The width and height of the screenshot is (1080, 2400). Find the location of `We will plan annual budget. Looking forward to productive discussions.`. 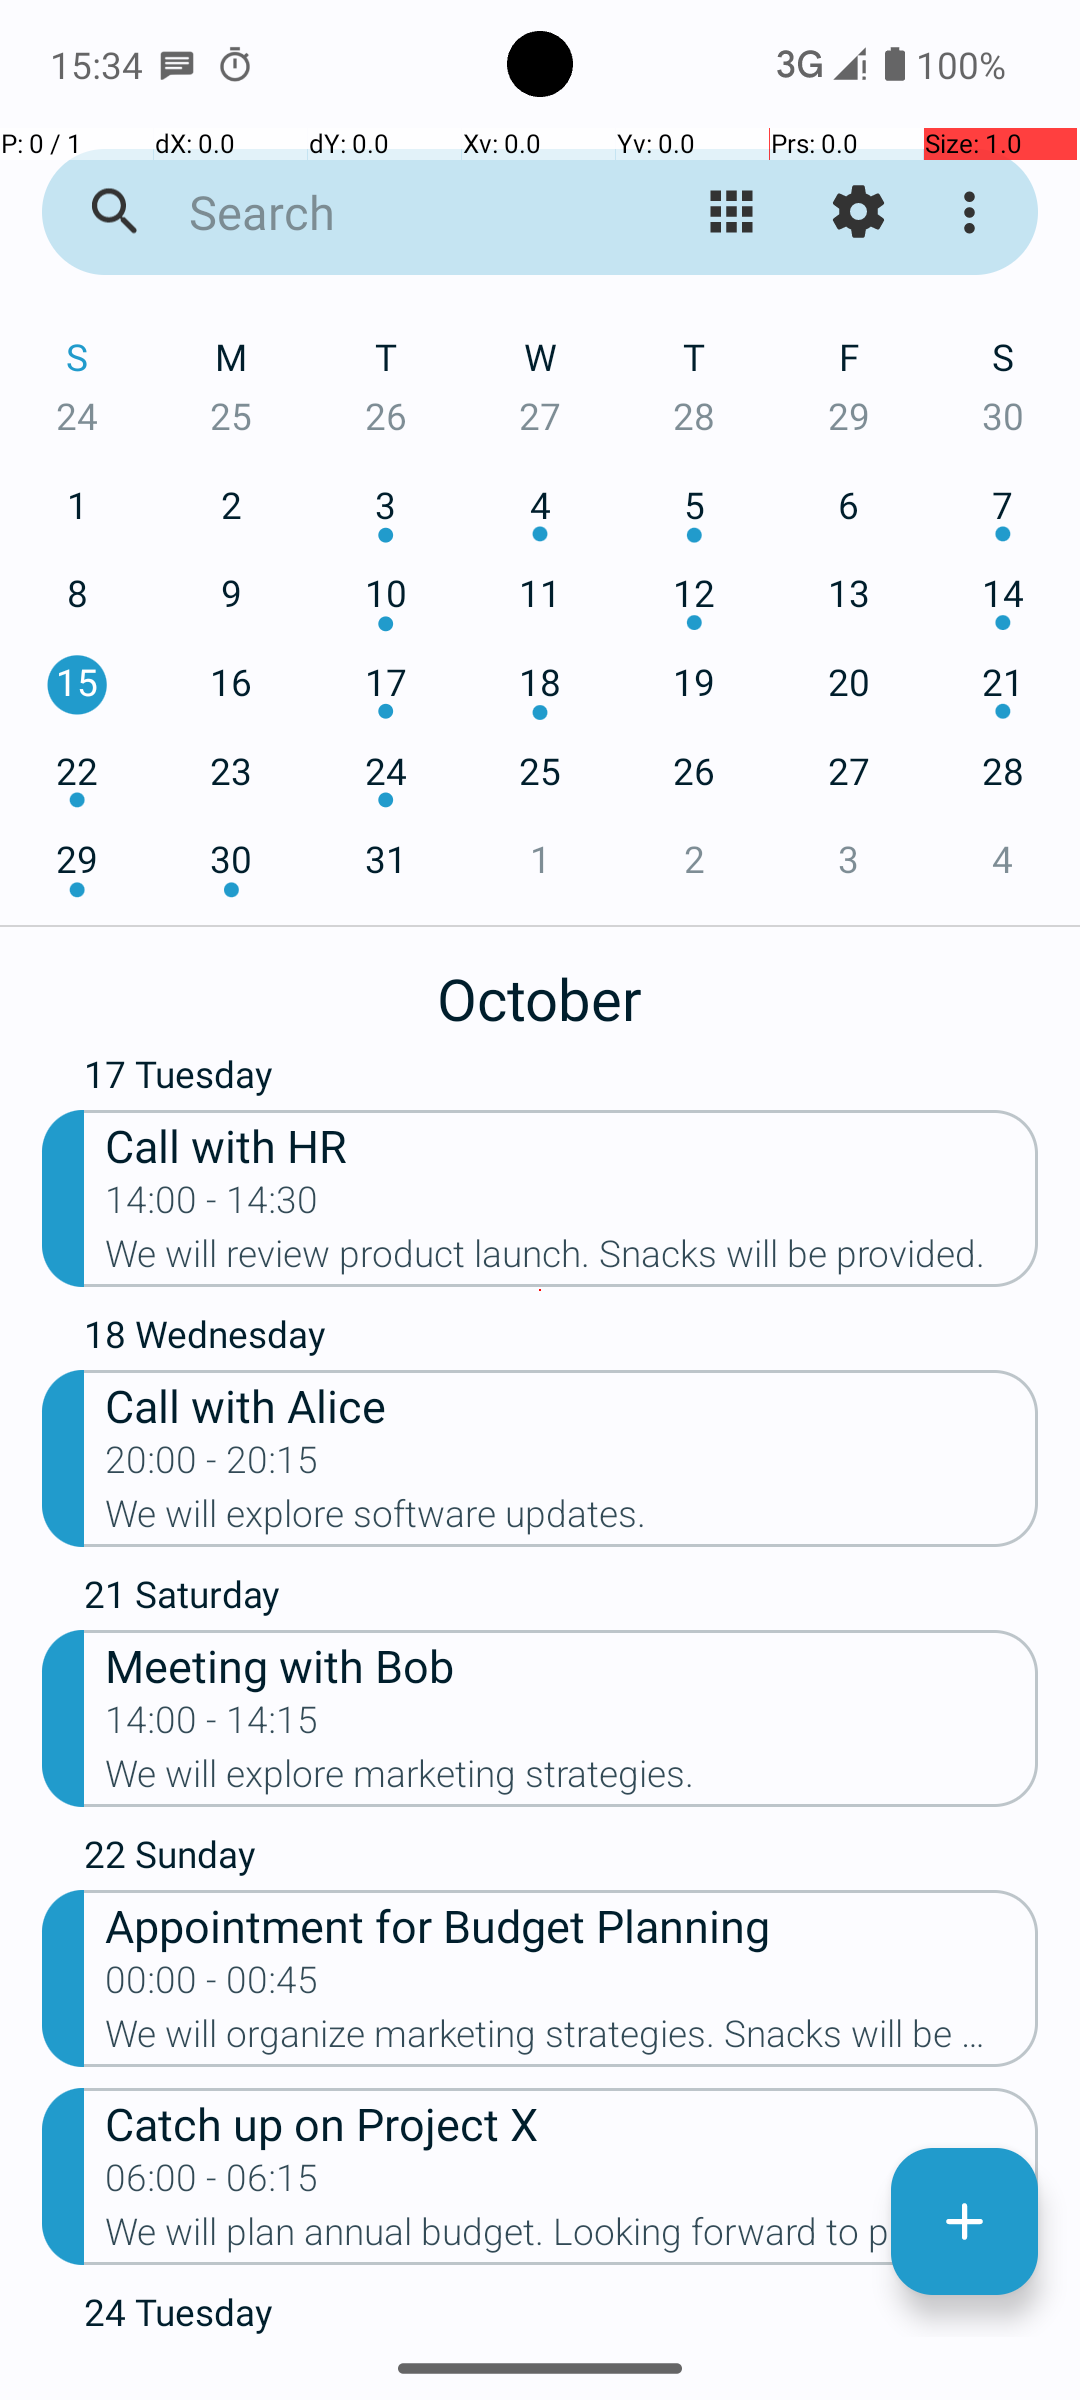

We will plan annual budget. Looking forward to productive discussions. is located at coordinates (572, 2238).